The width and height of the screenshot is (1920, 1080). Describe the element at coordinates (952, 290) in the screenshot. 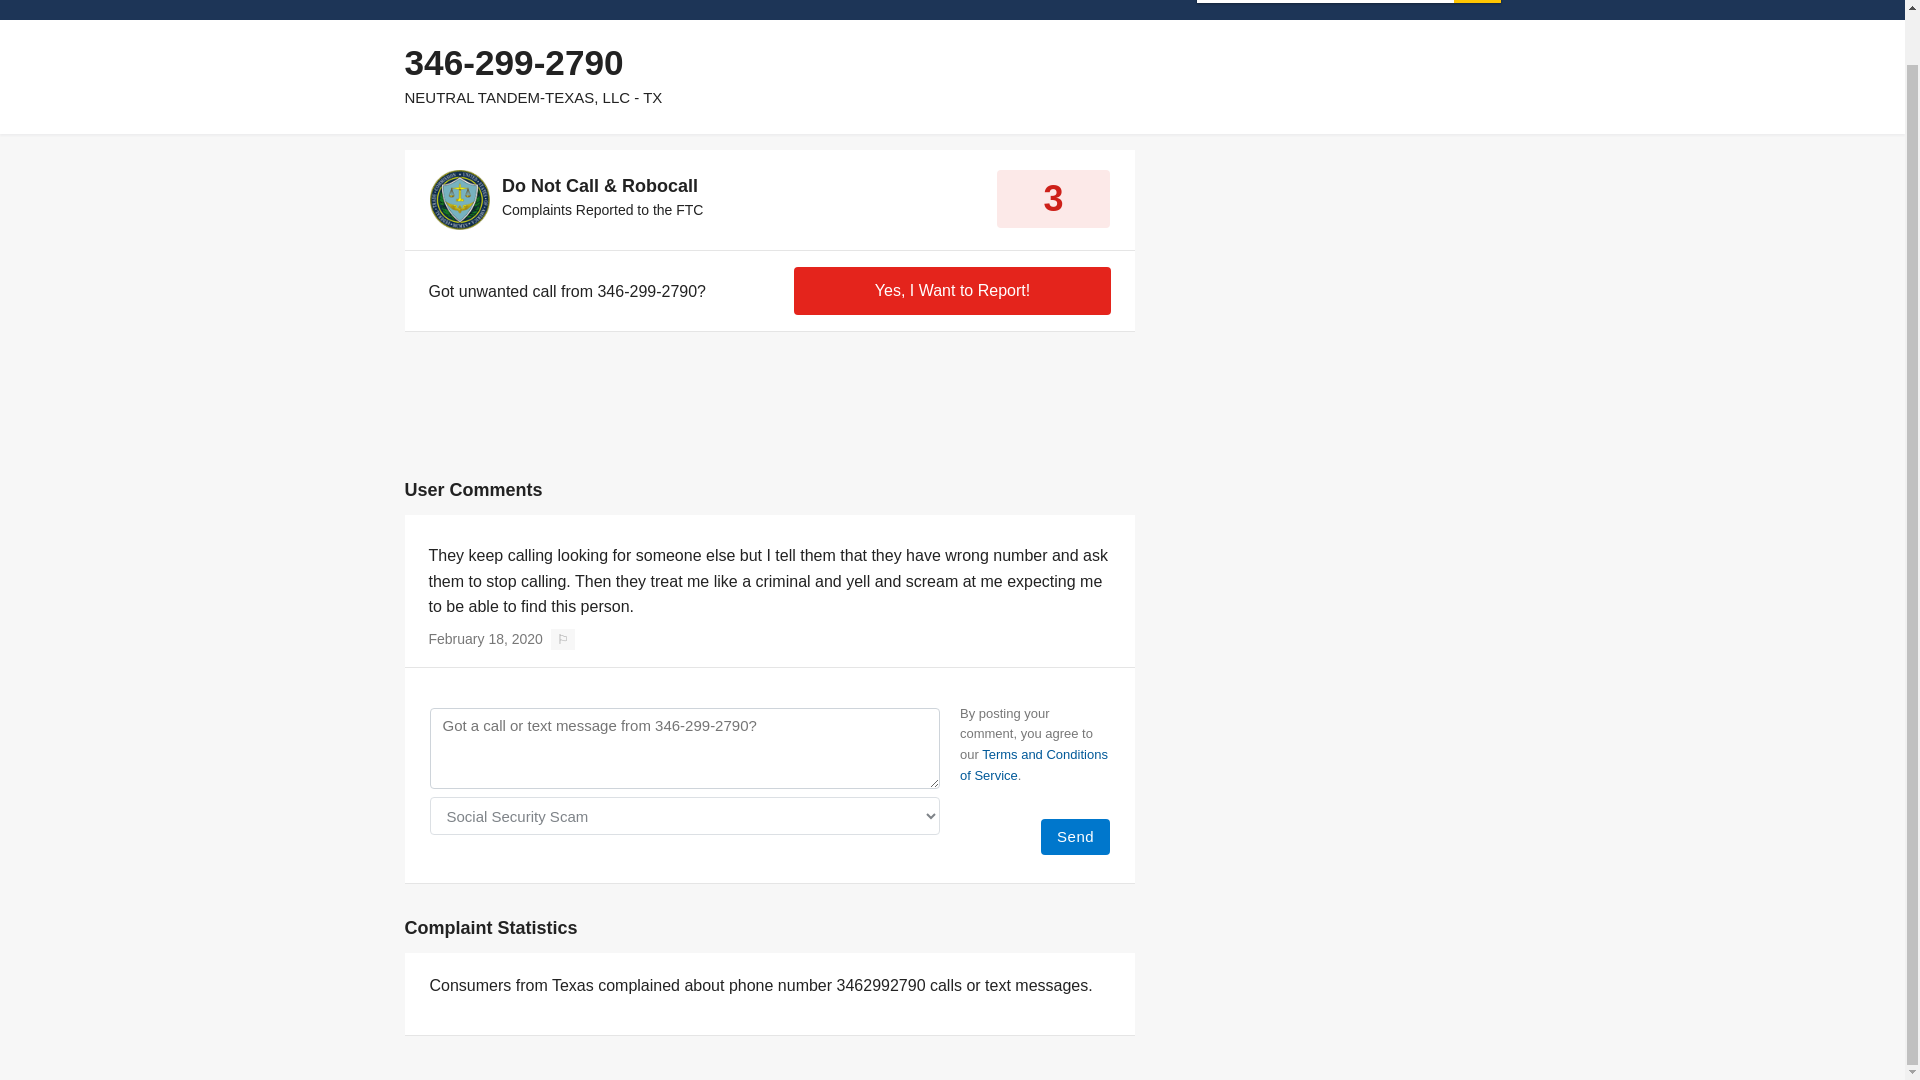

I see `Yes, I Want to Report!` at that location.